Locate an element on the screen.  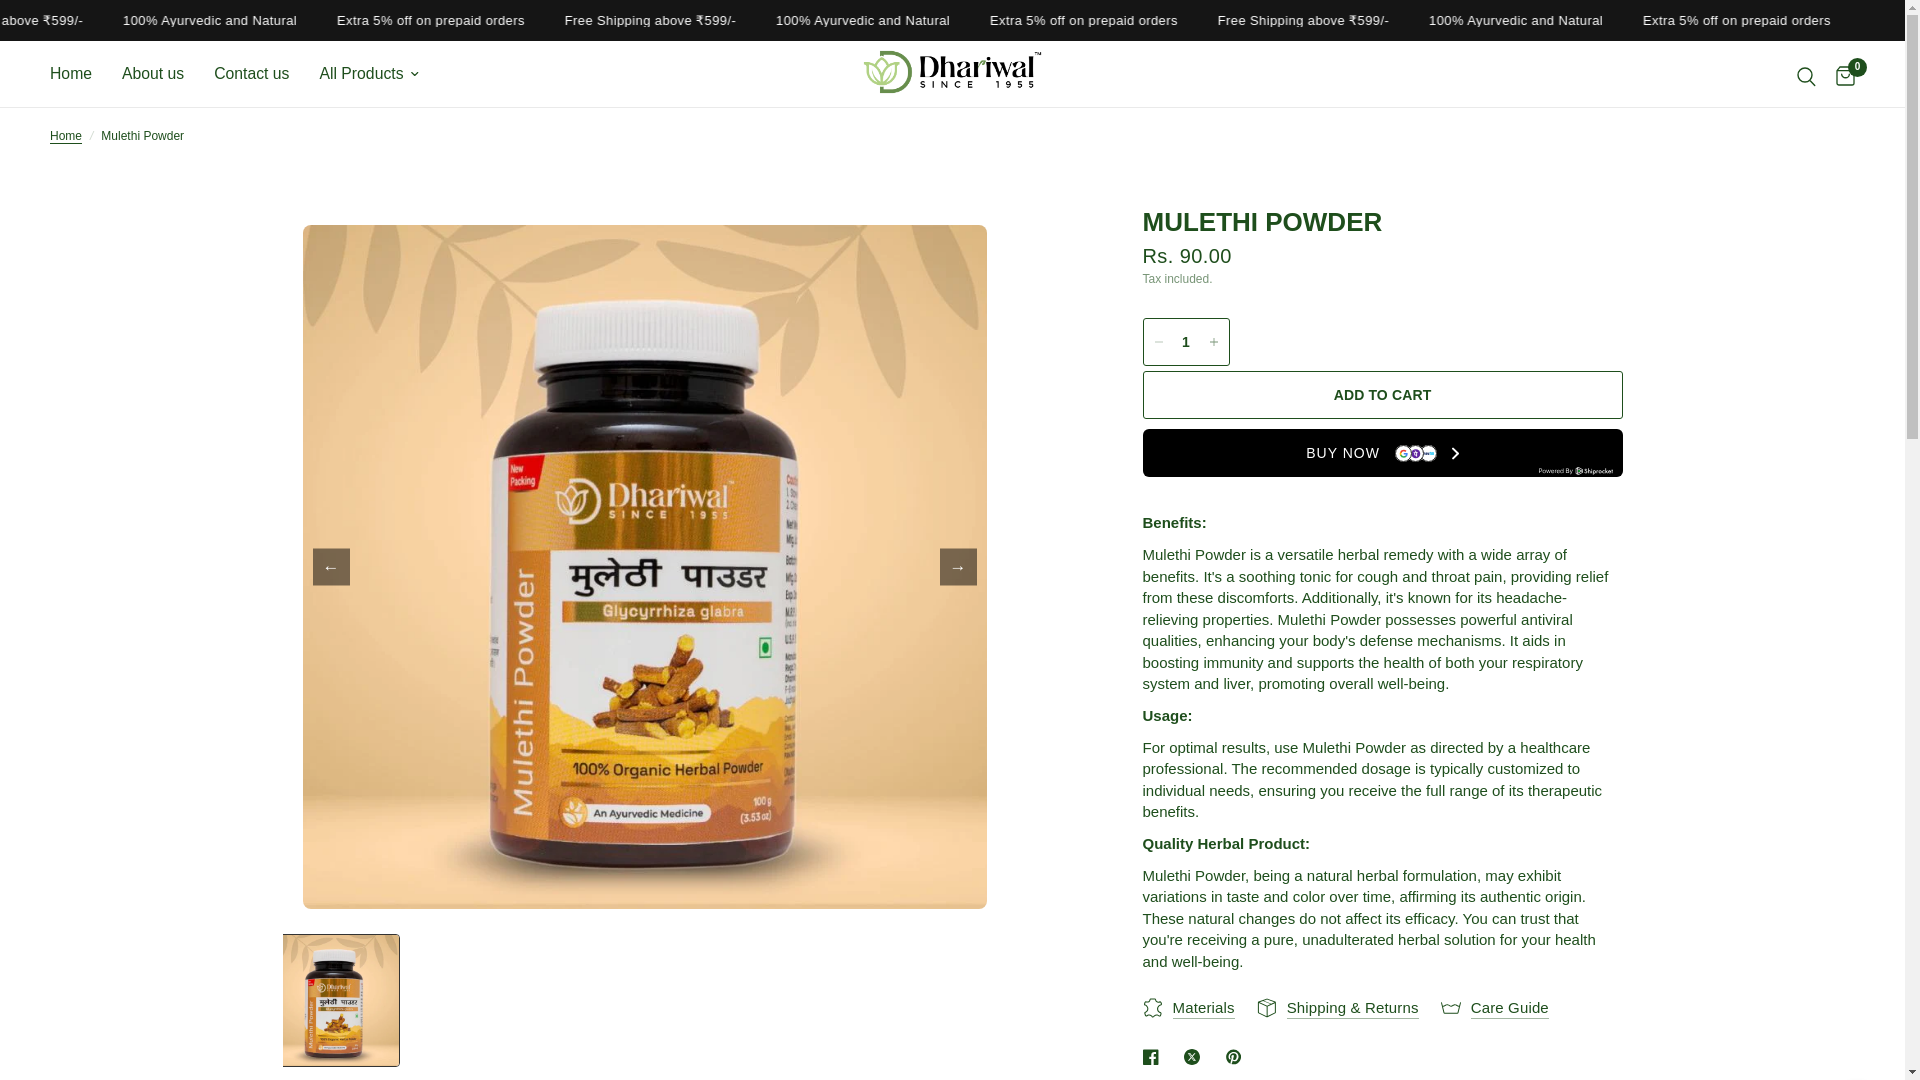
Care Guide is located at coordinates (1495, 1008).